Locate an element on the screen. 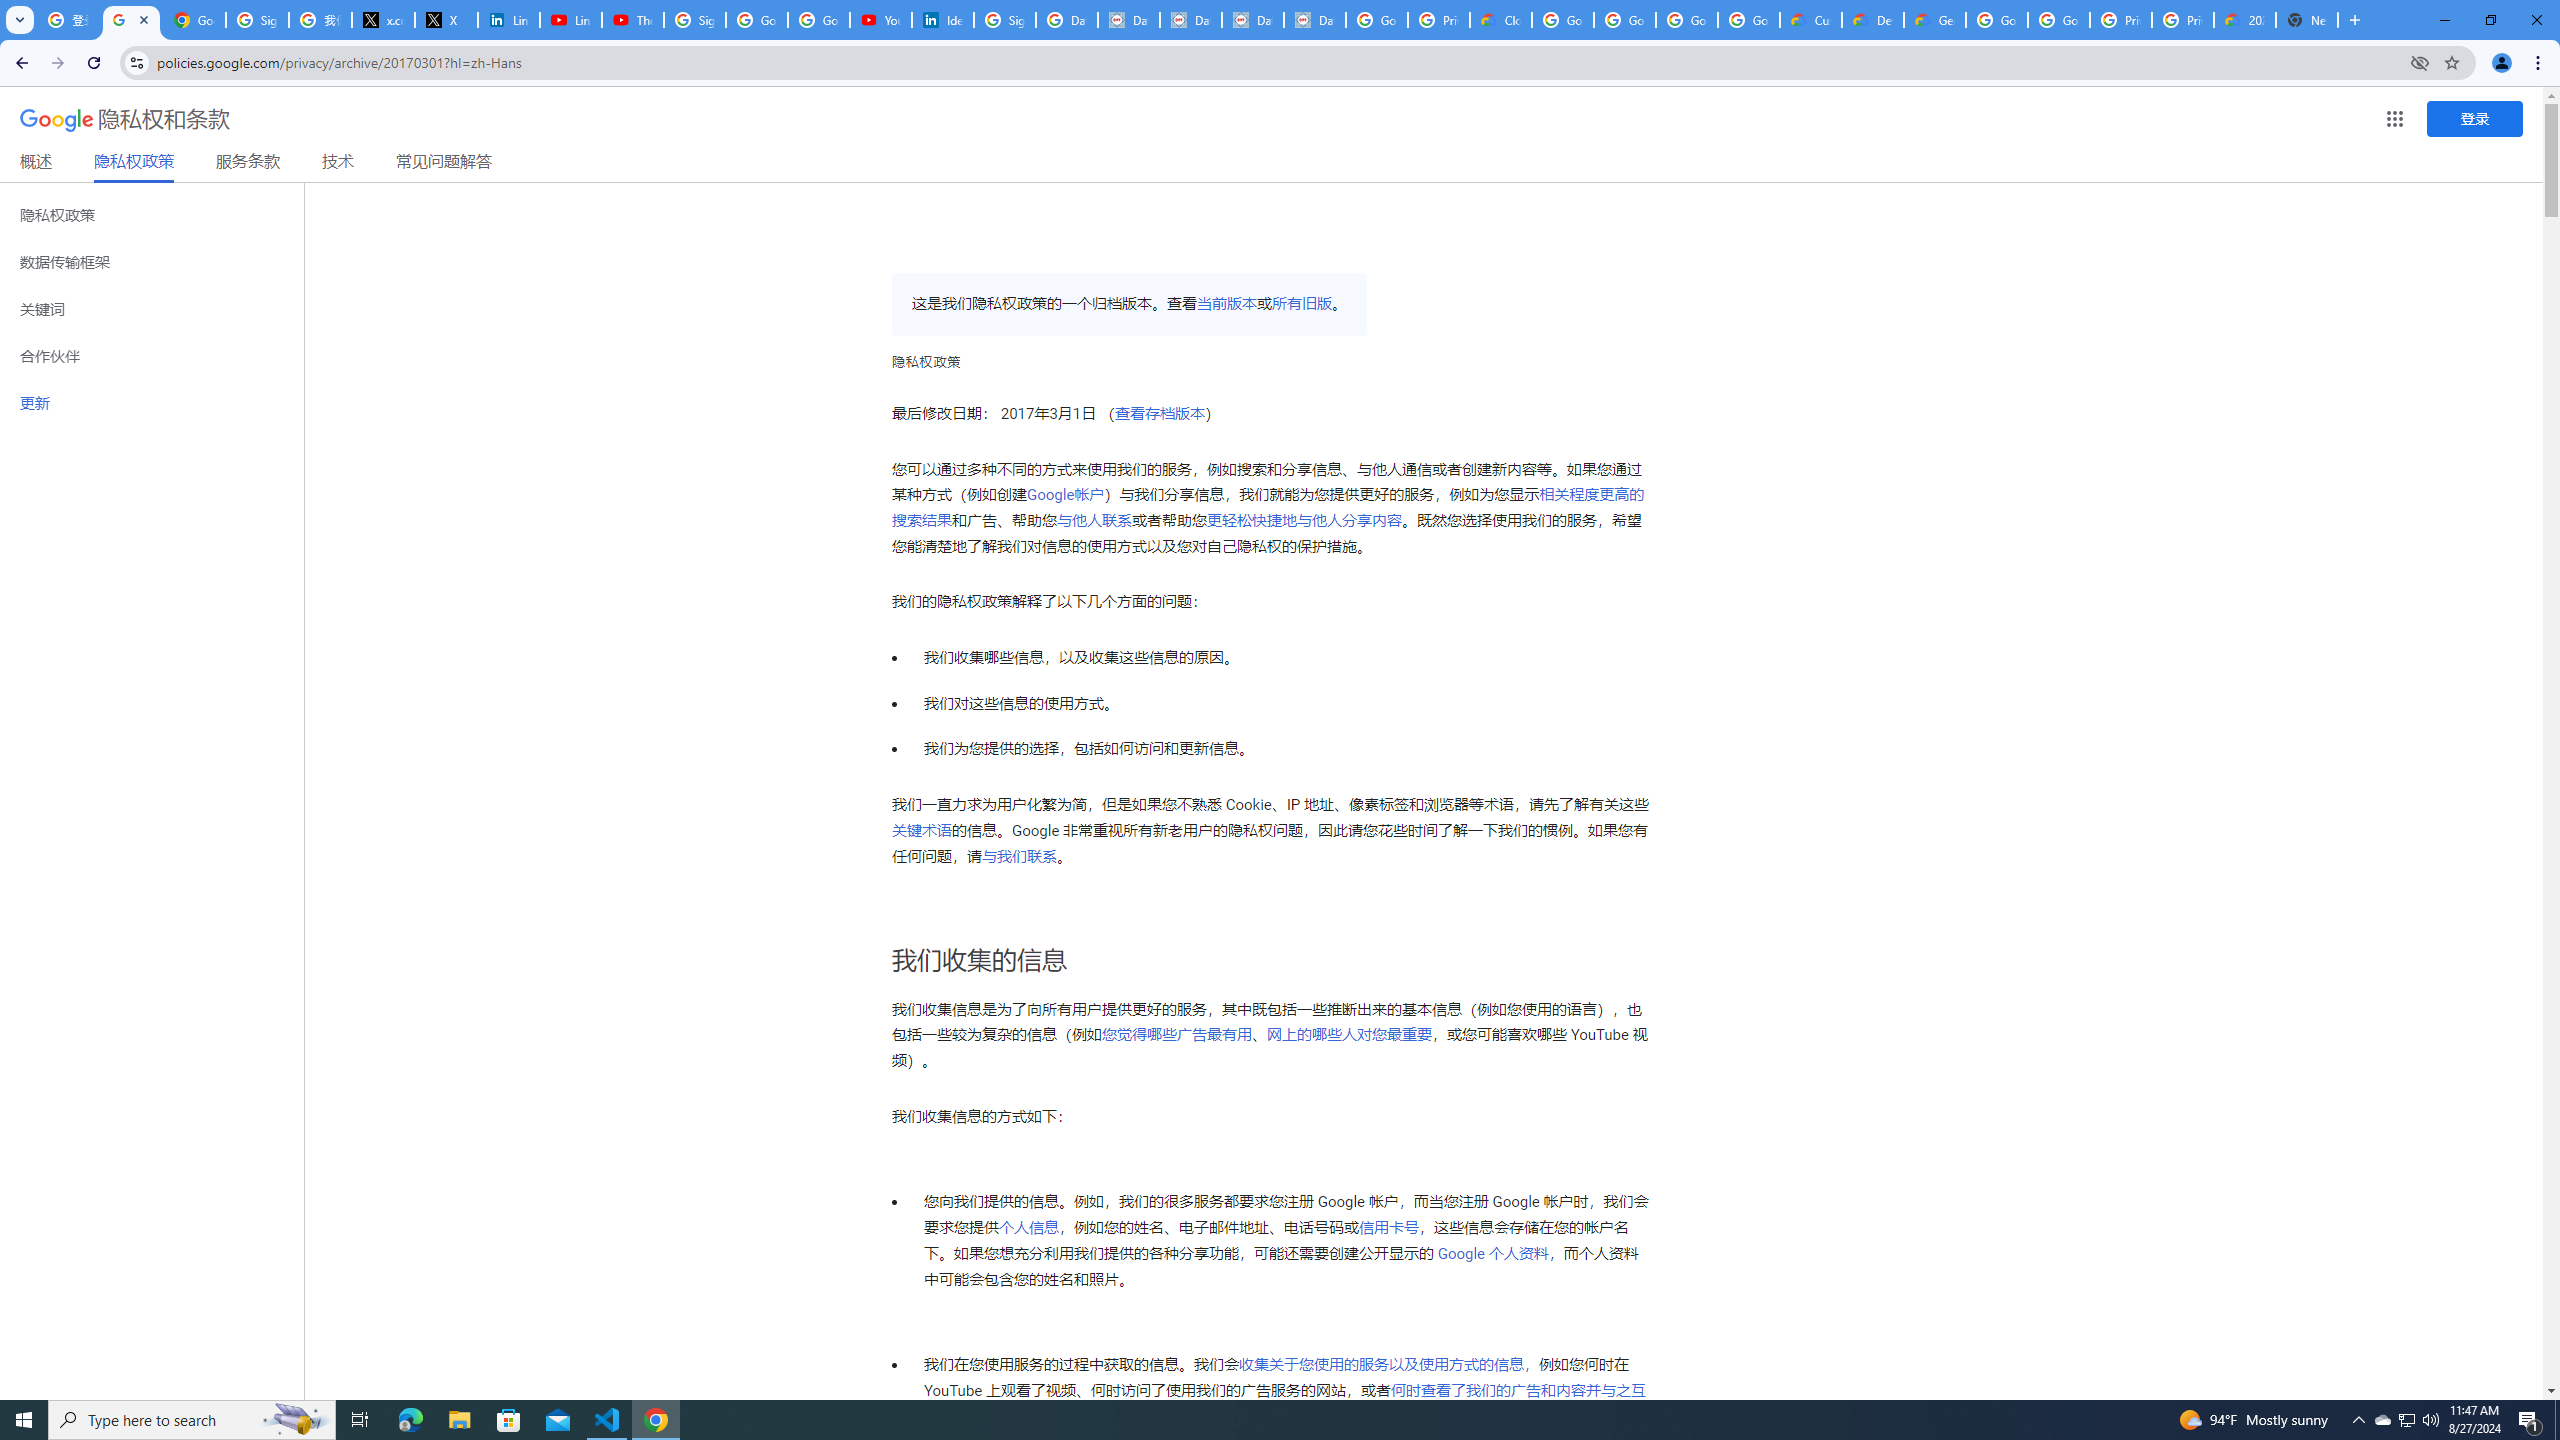 The height and width of the screenshot is (1440, 2560). Sign in - Google Accounts is located at coordinates (256, 20).